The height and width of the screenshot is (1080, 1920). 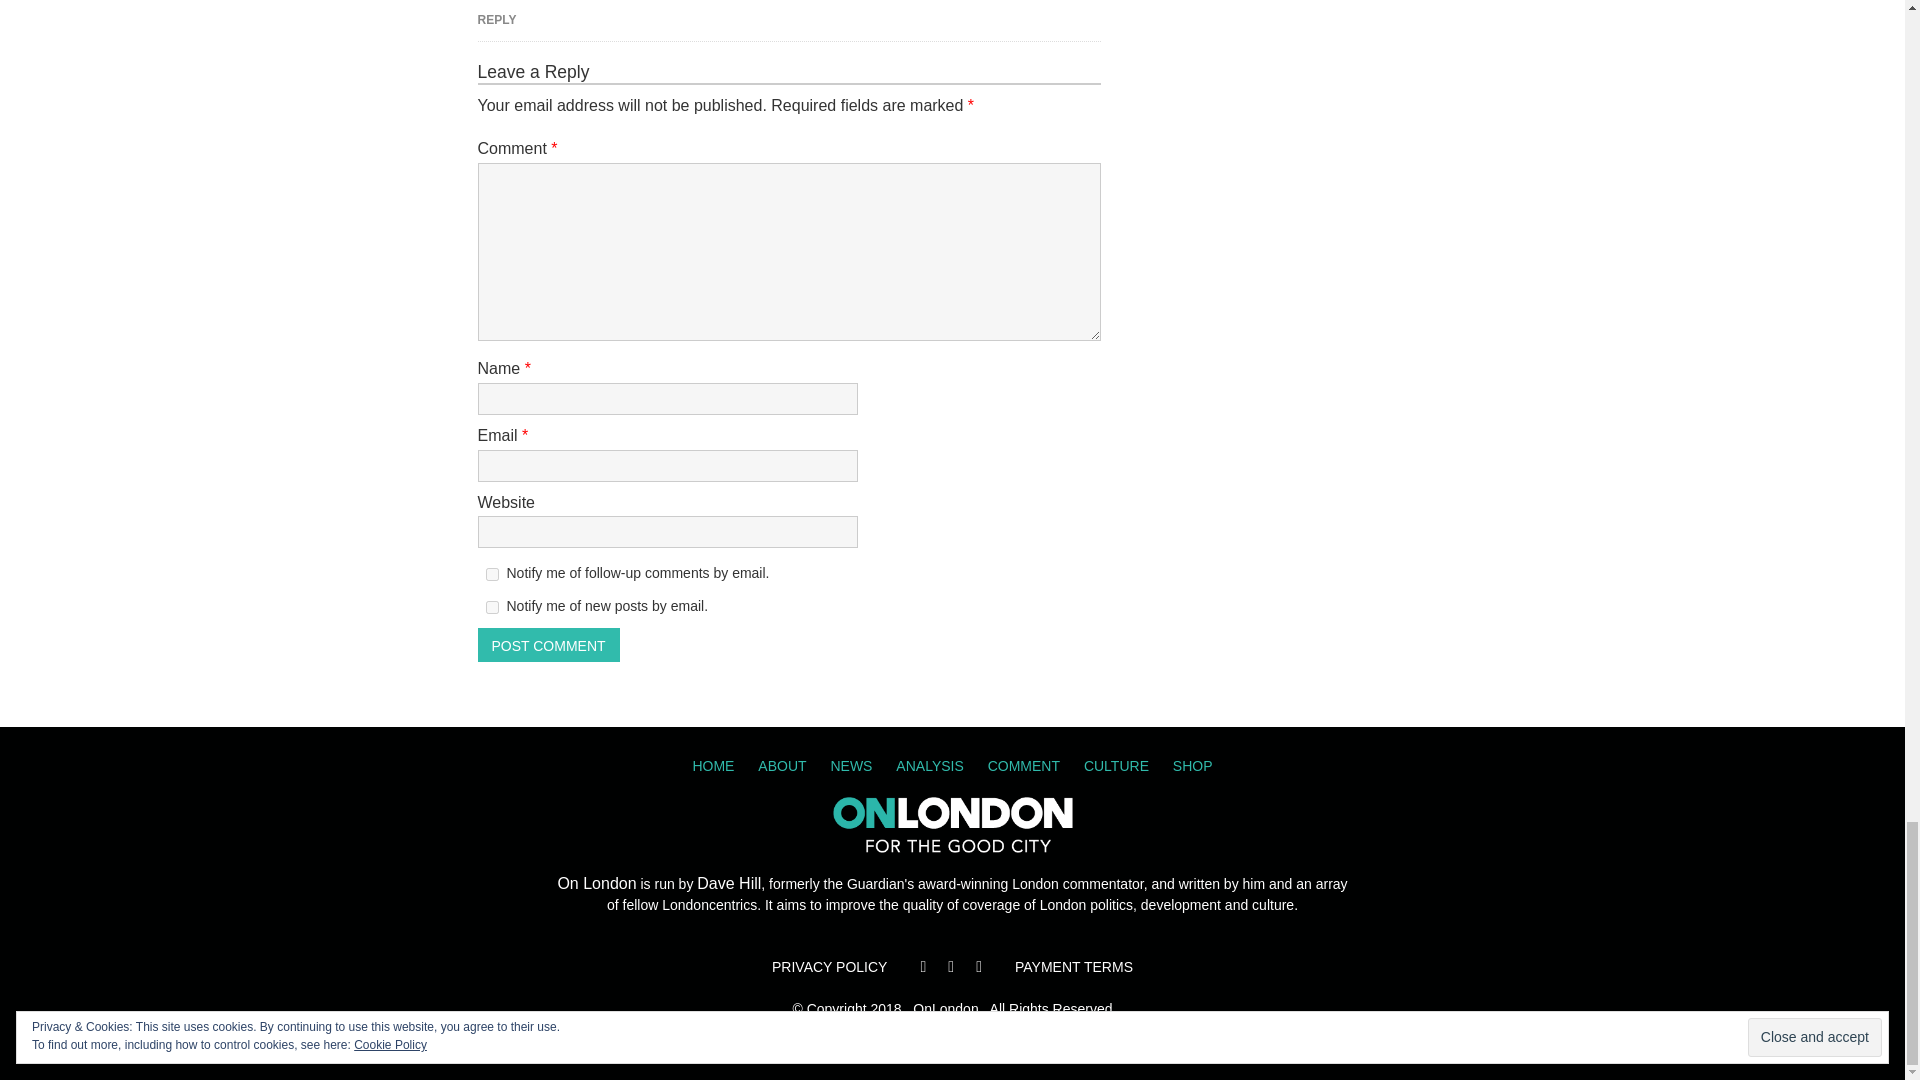 I want to click on Post Comment, so click(x=549, y=644).